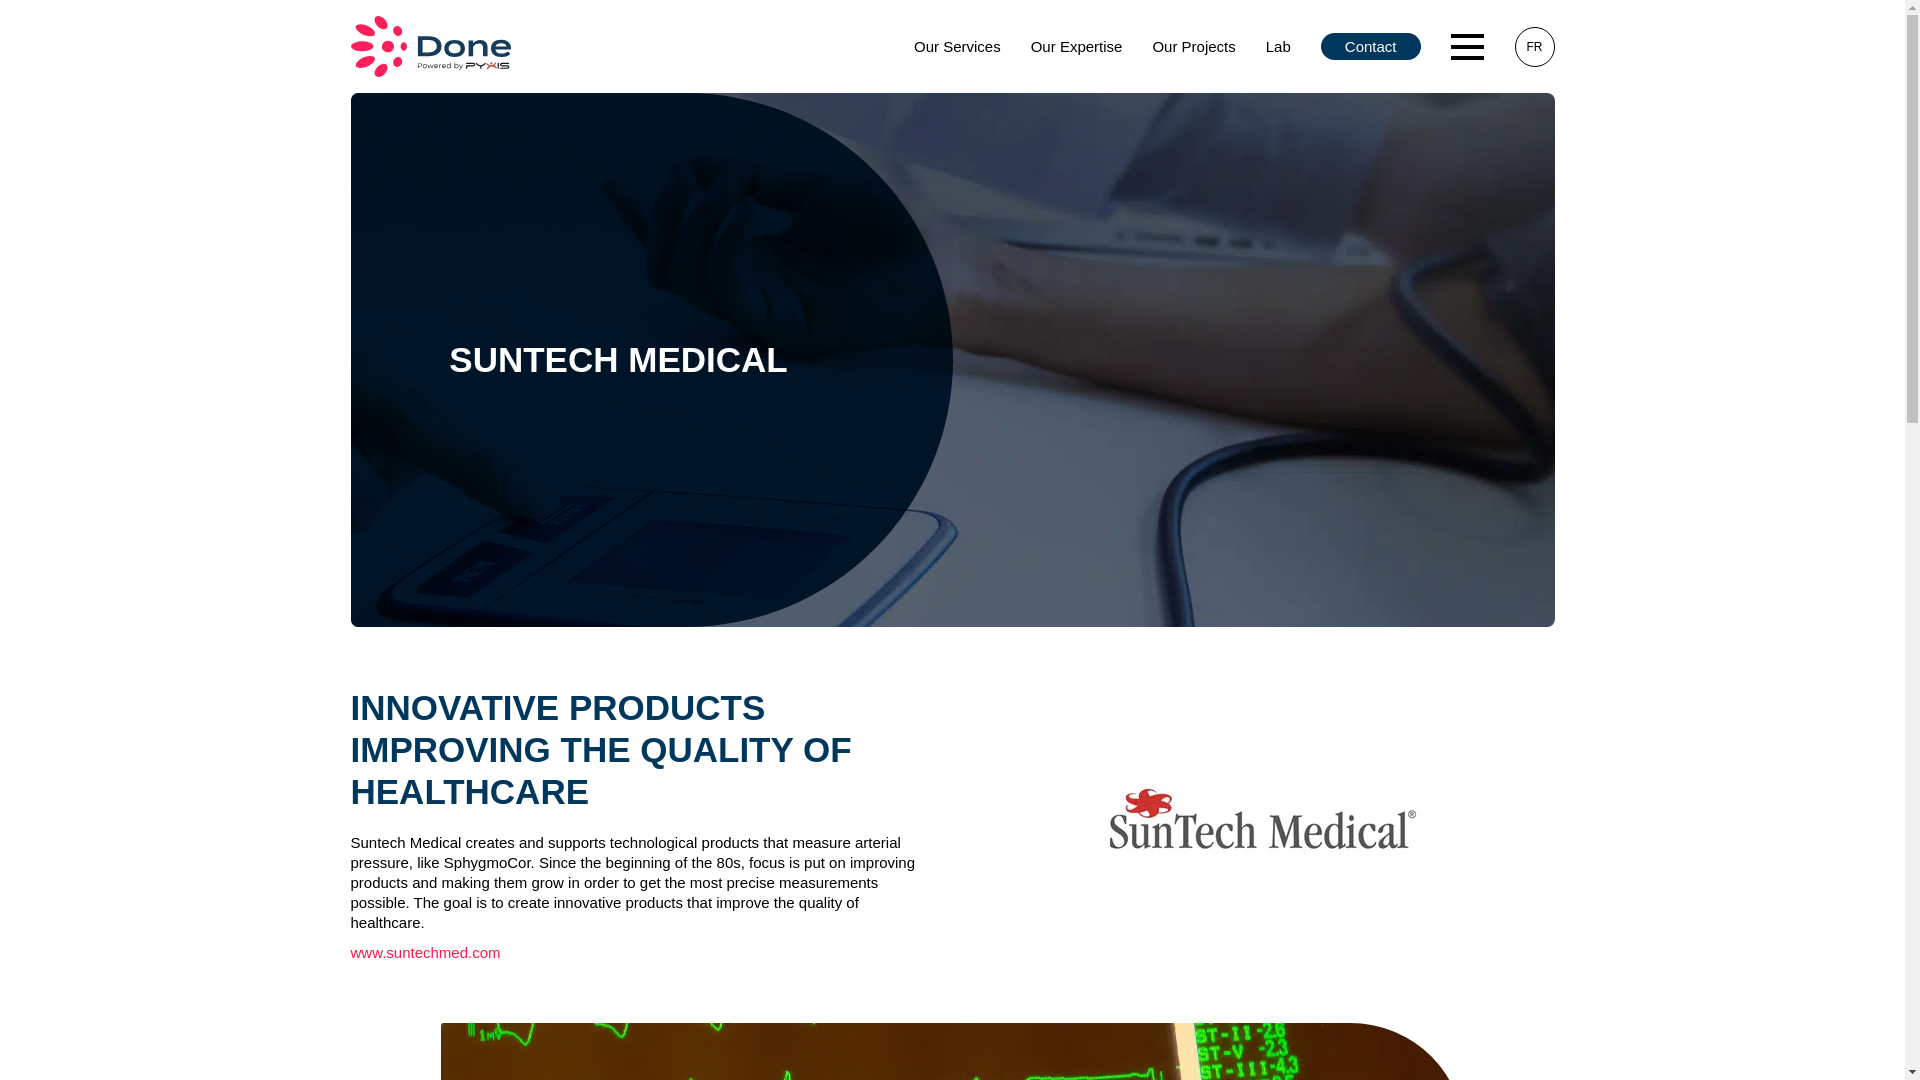 This screenshot has height=1080, width=1920. What do you see at coordinates (1534, 46) in the screenshot?
I see `FR` at bounding box center [1534, 46].